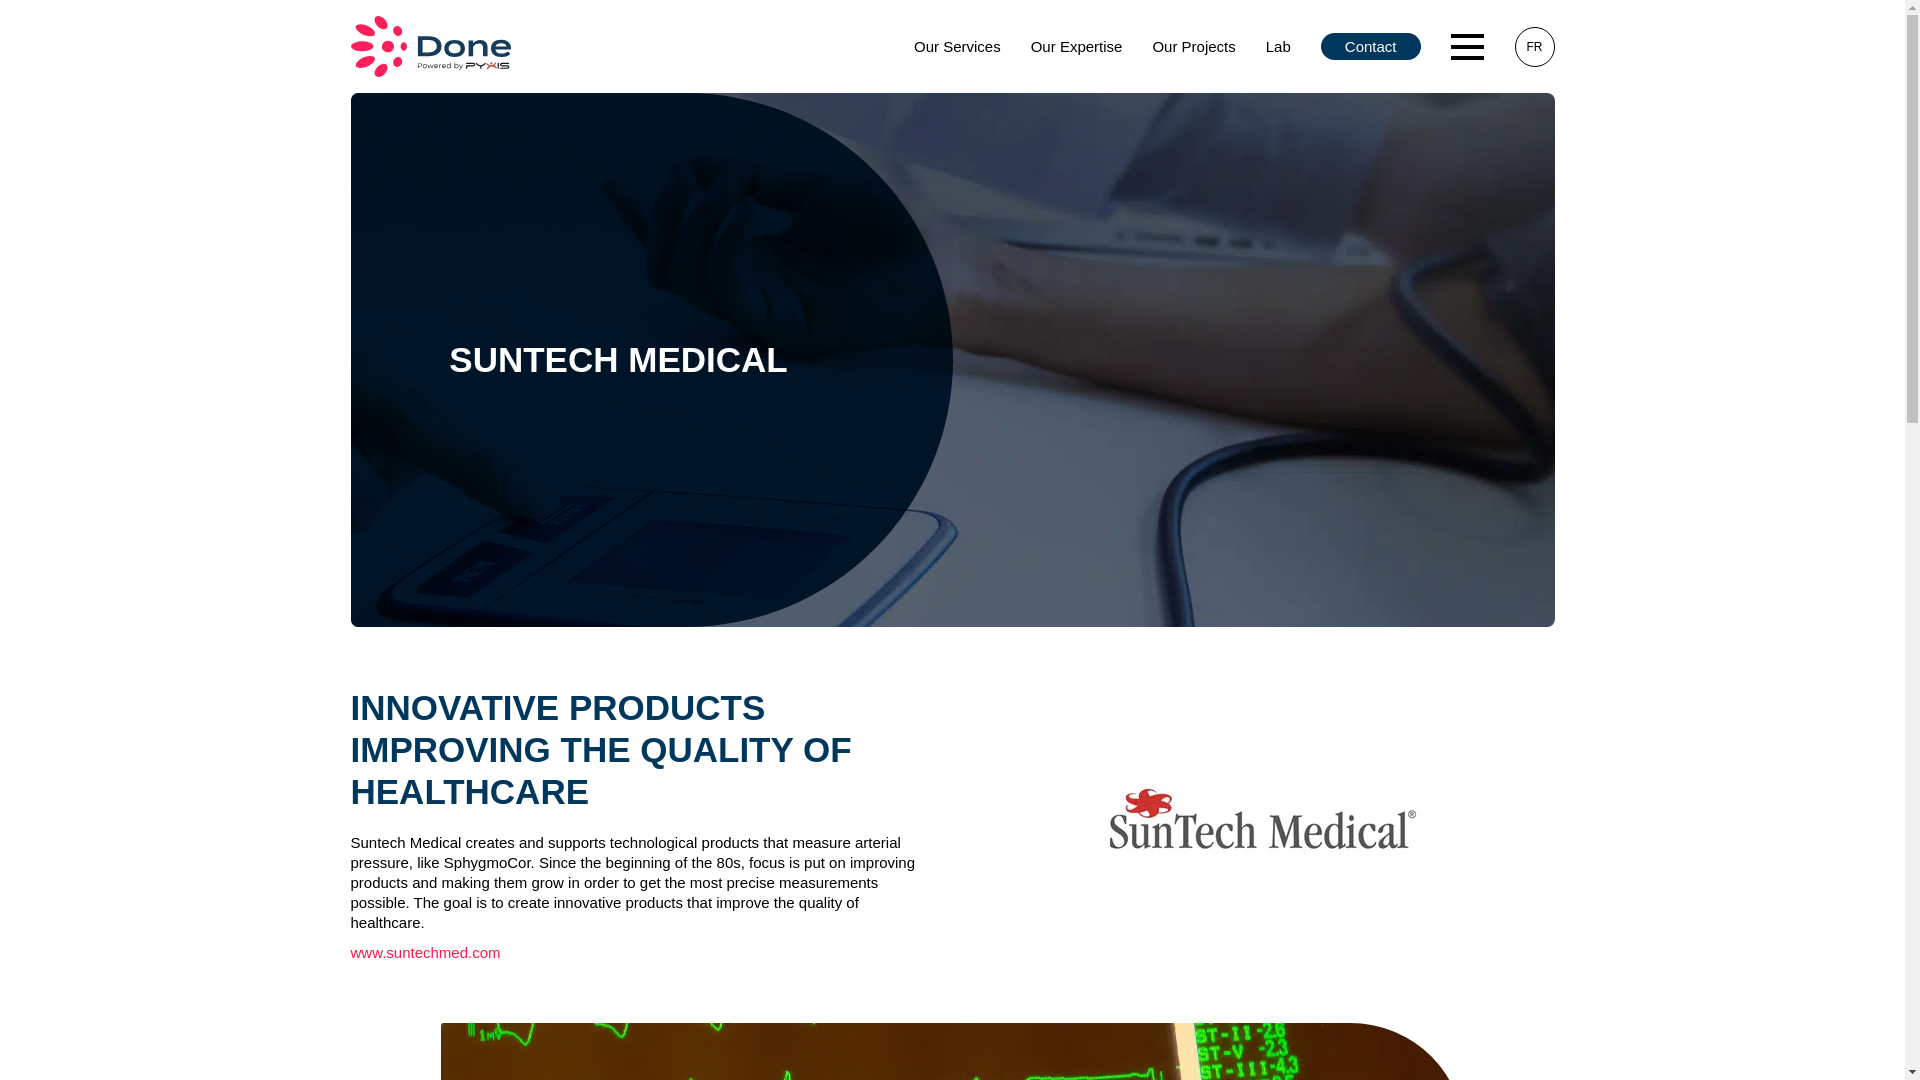 This screenshot has height=1080, width=1920. What do you see at coordinates (1534, 46) in the screenshot?
I see `FR` at bounding box center [1534, 46].